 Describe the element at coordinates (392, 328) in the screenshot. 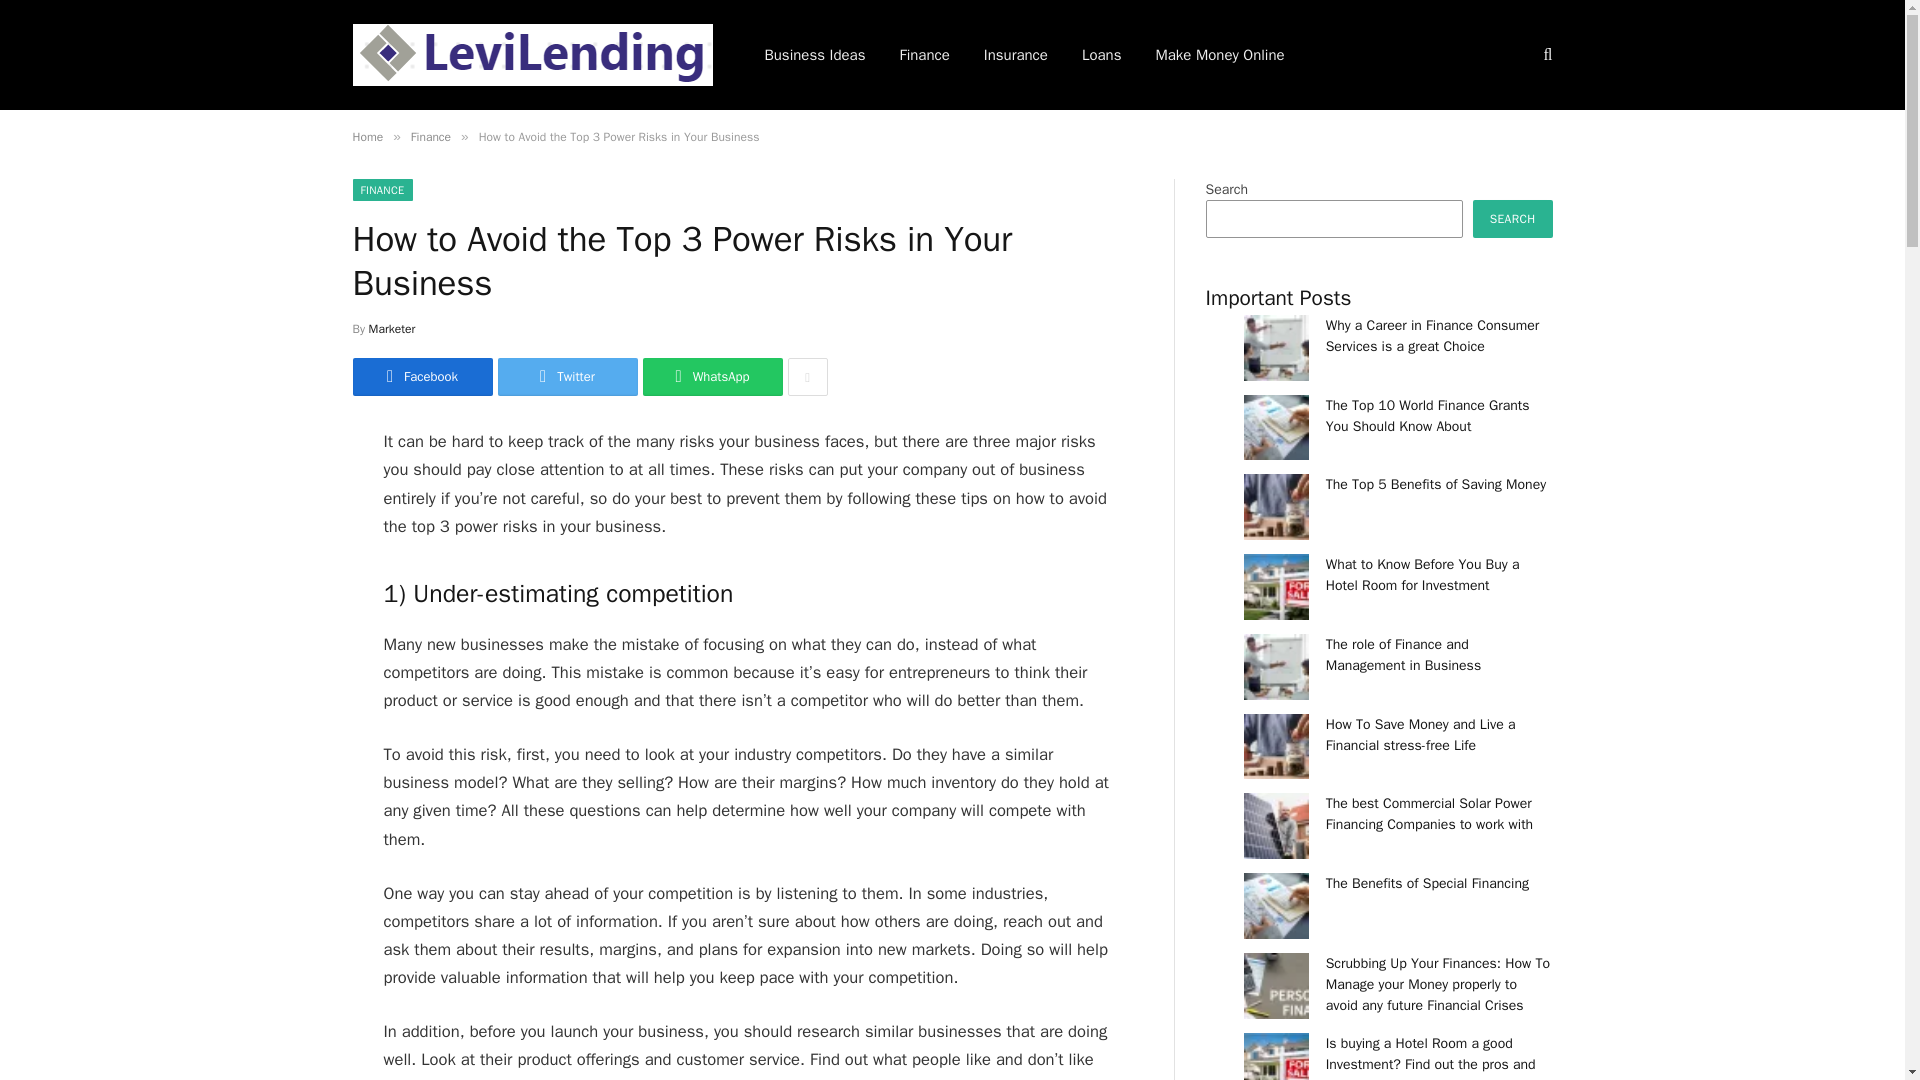

I see `Marketer` at that location.